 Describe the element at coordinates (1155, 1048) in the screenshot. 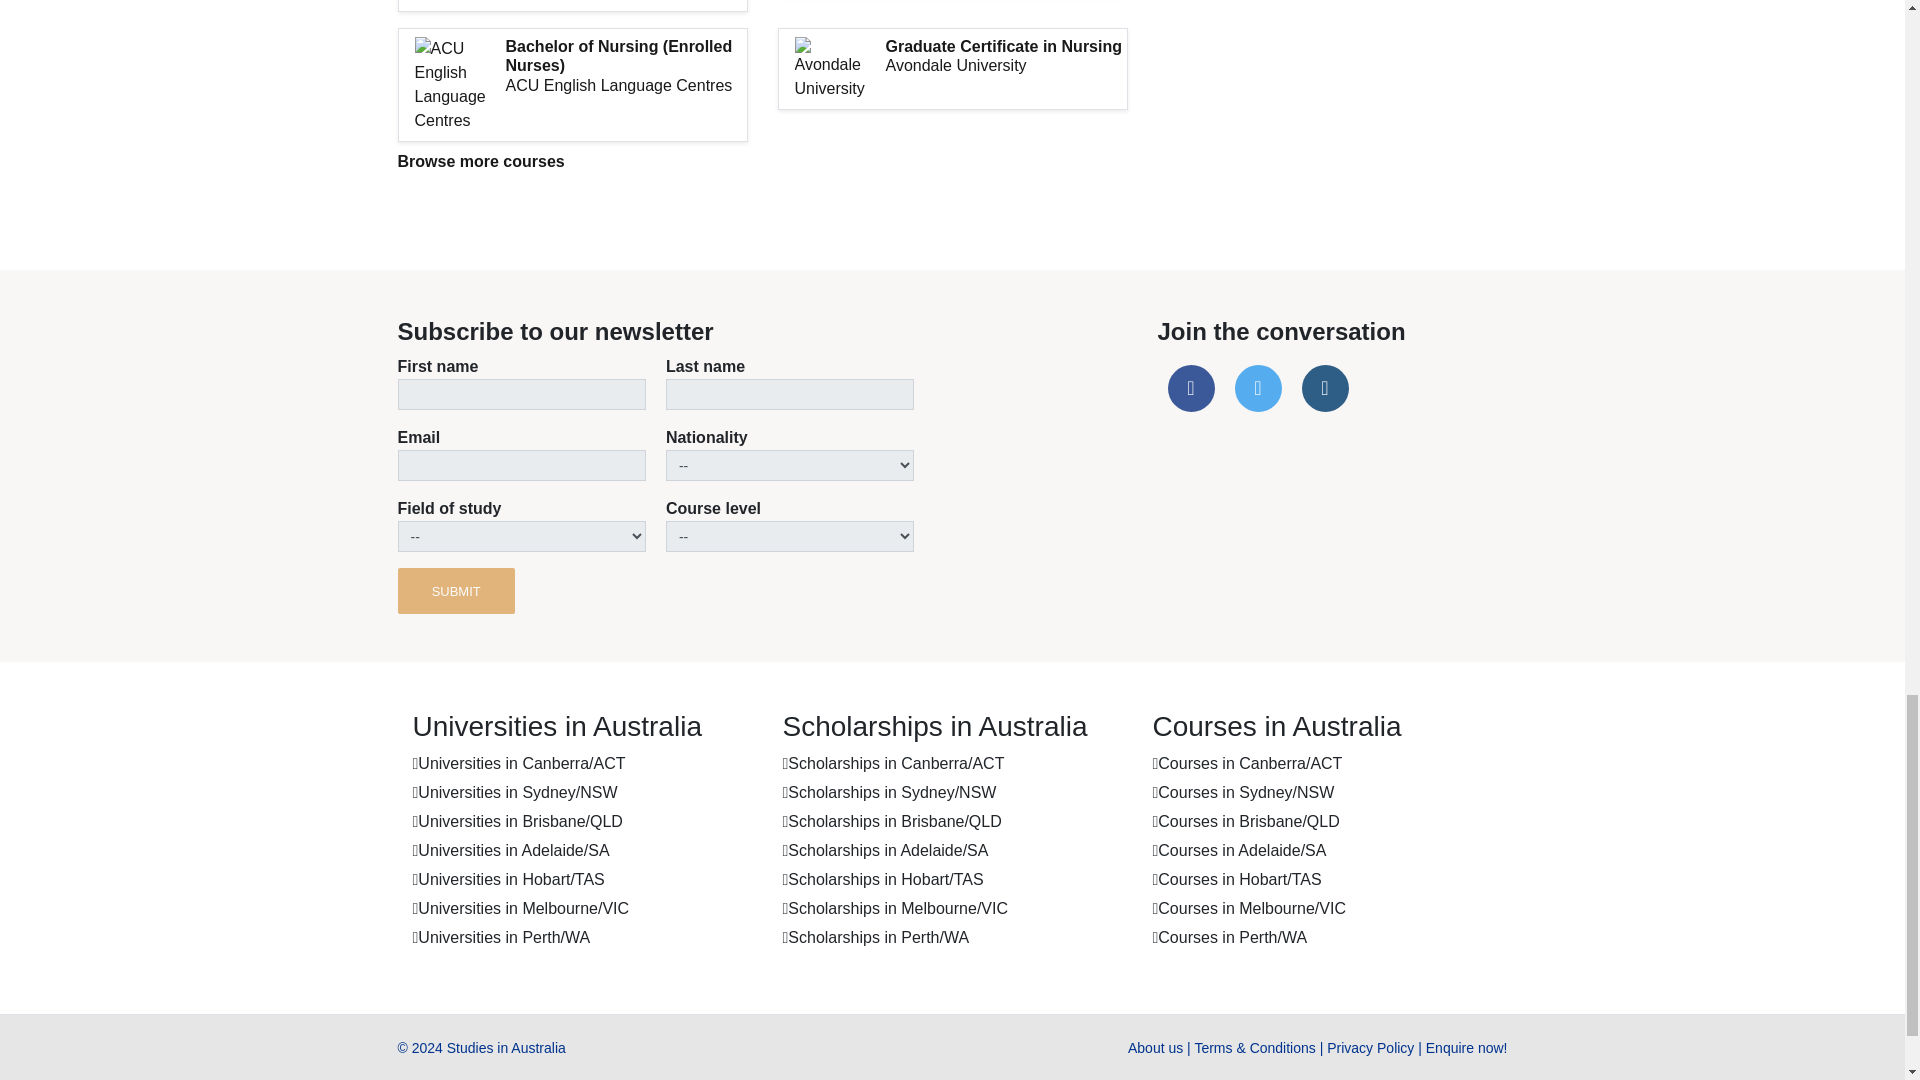

I see `About us` at that location.